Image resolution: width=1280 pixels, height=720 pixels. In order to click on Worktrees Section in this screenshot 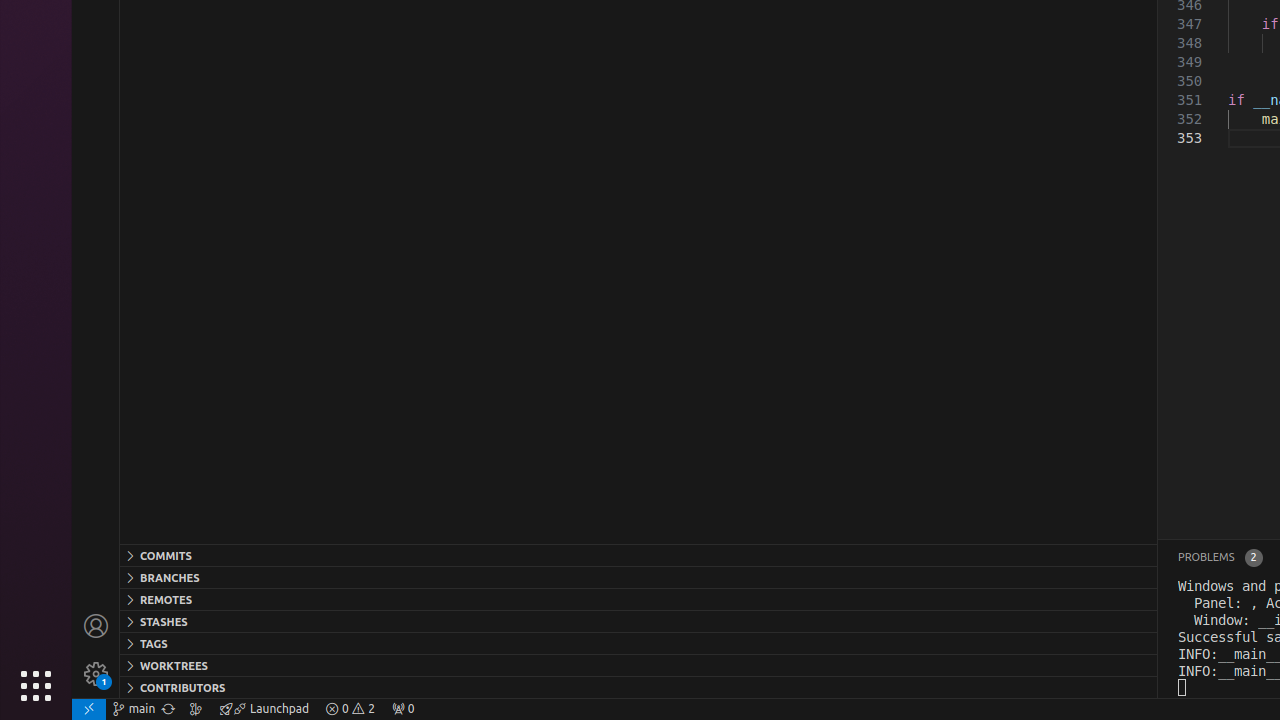, I will do `click(638, 665)`.